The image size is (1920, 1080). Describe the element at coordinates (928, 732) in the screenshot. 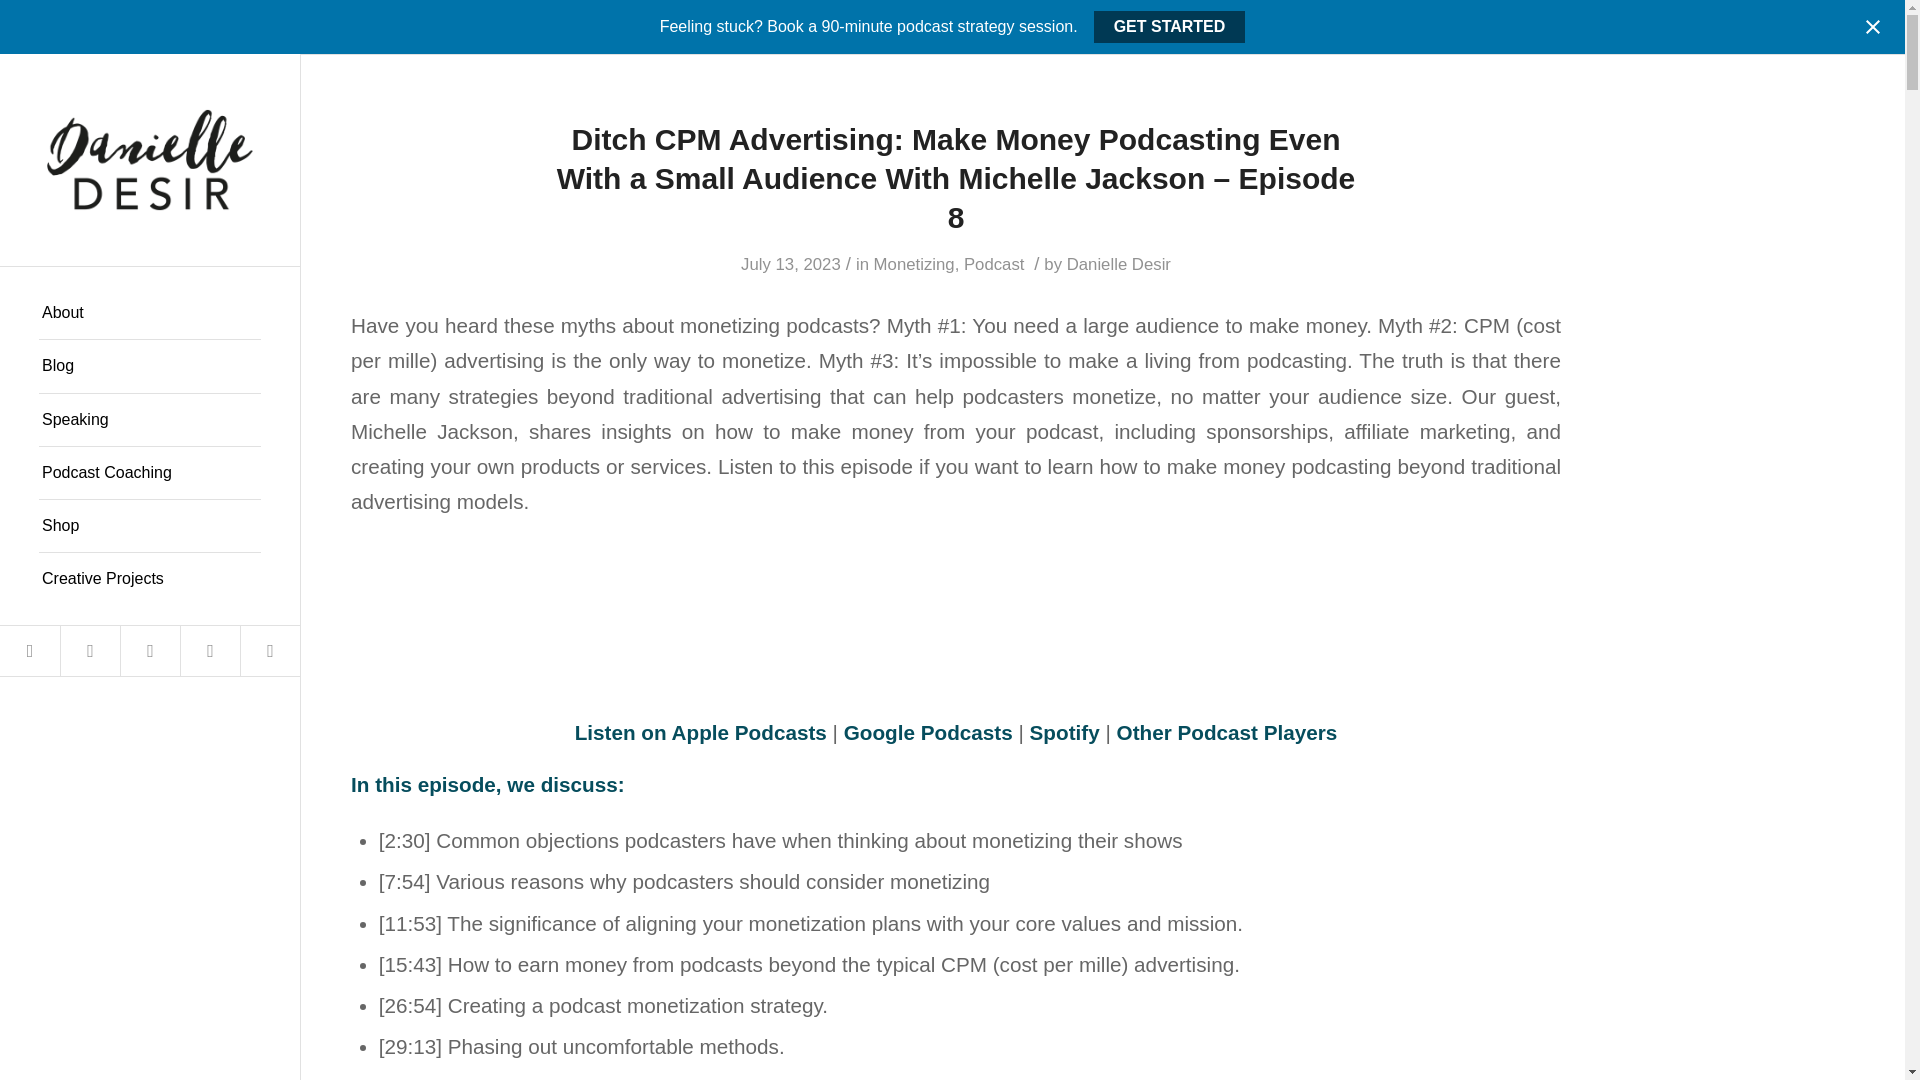

I see `Google Podcasts` at that location.